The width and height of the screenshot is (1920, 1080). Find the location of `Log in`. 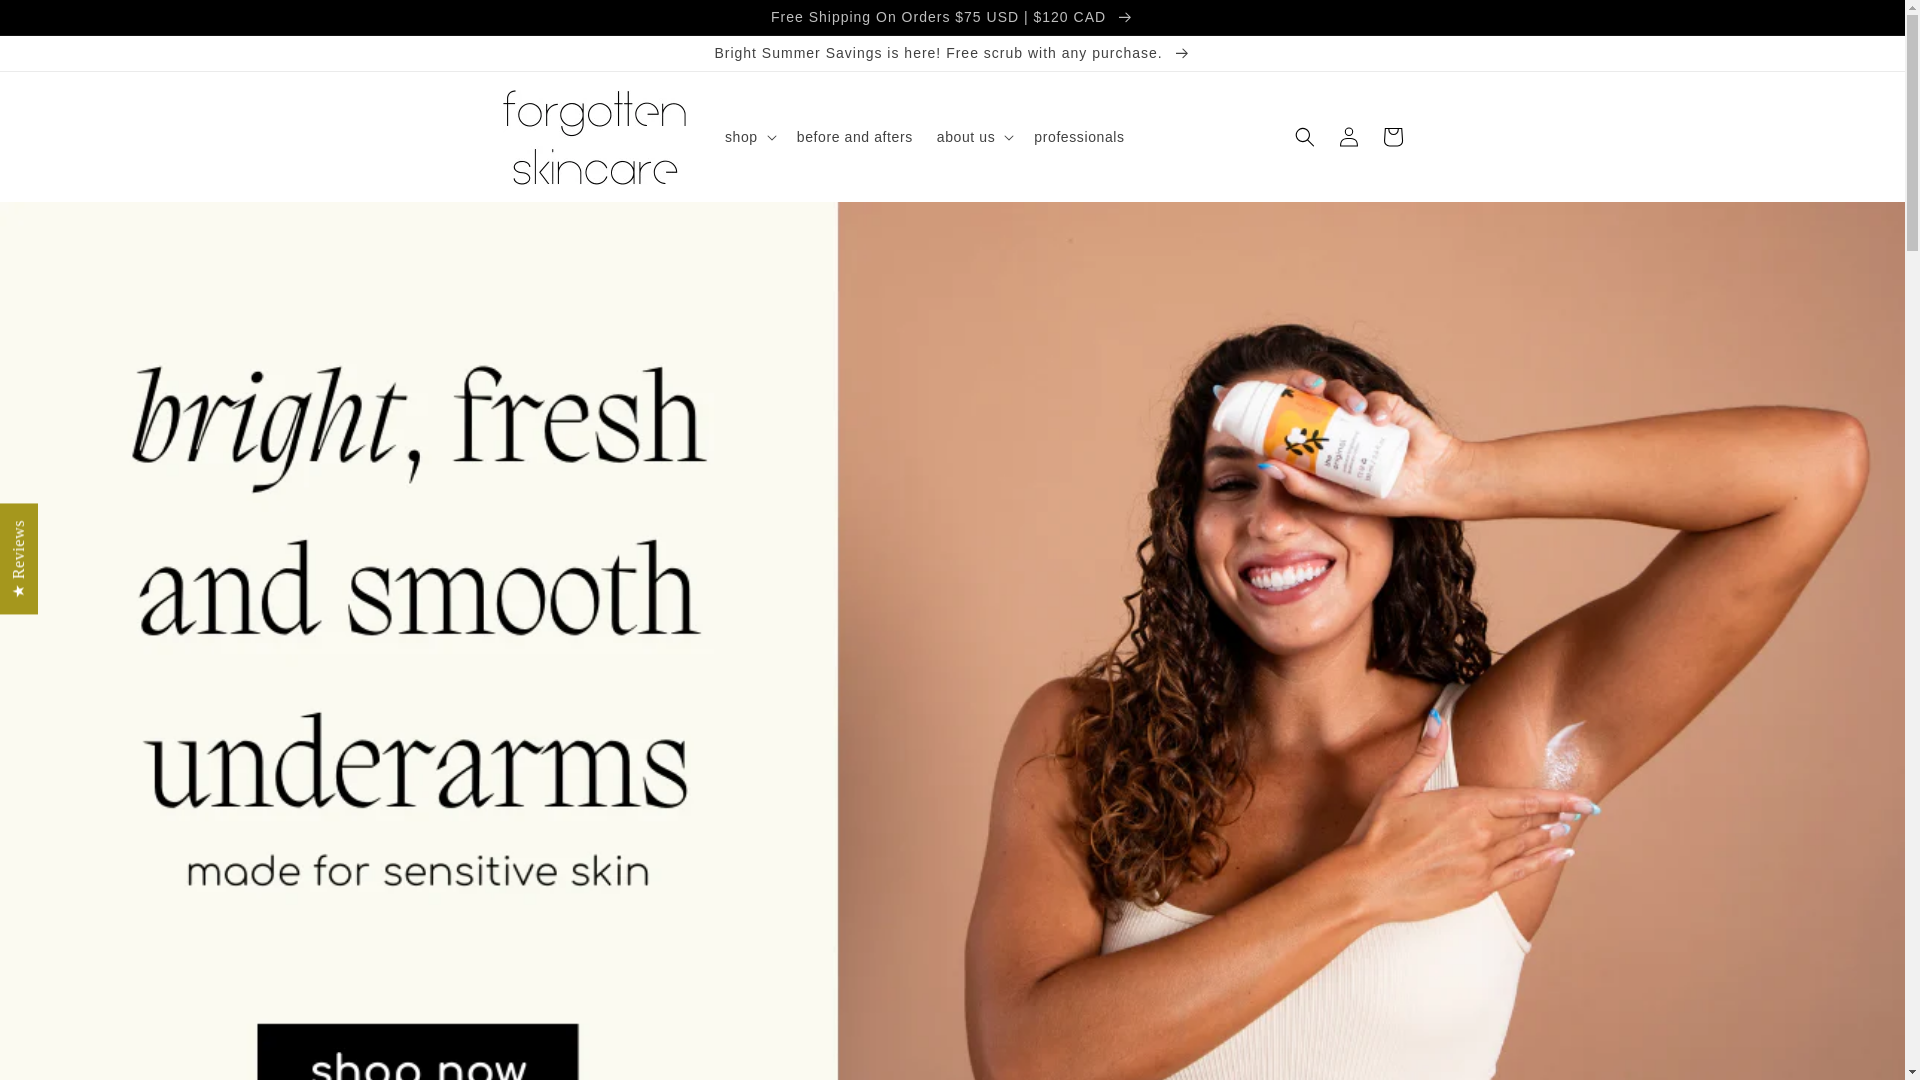

Log in is located at coordinates (1348, 136).